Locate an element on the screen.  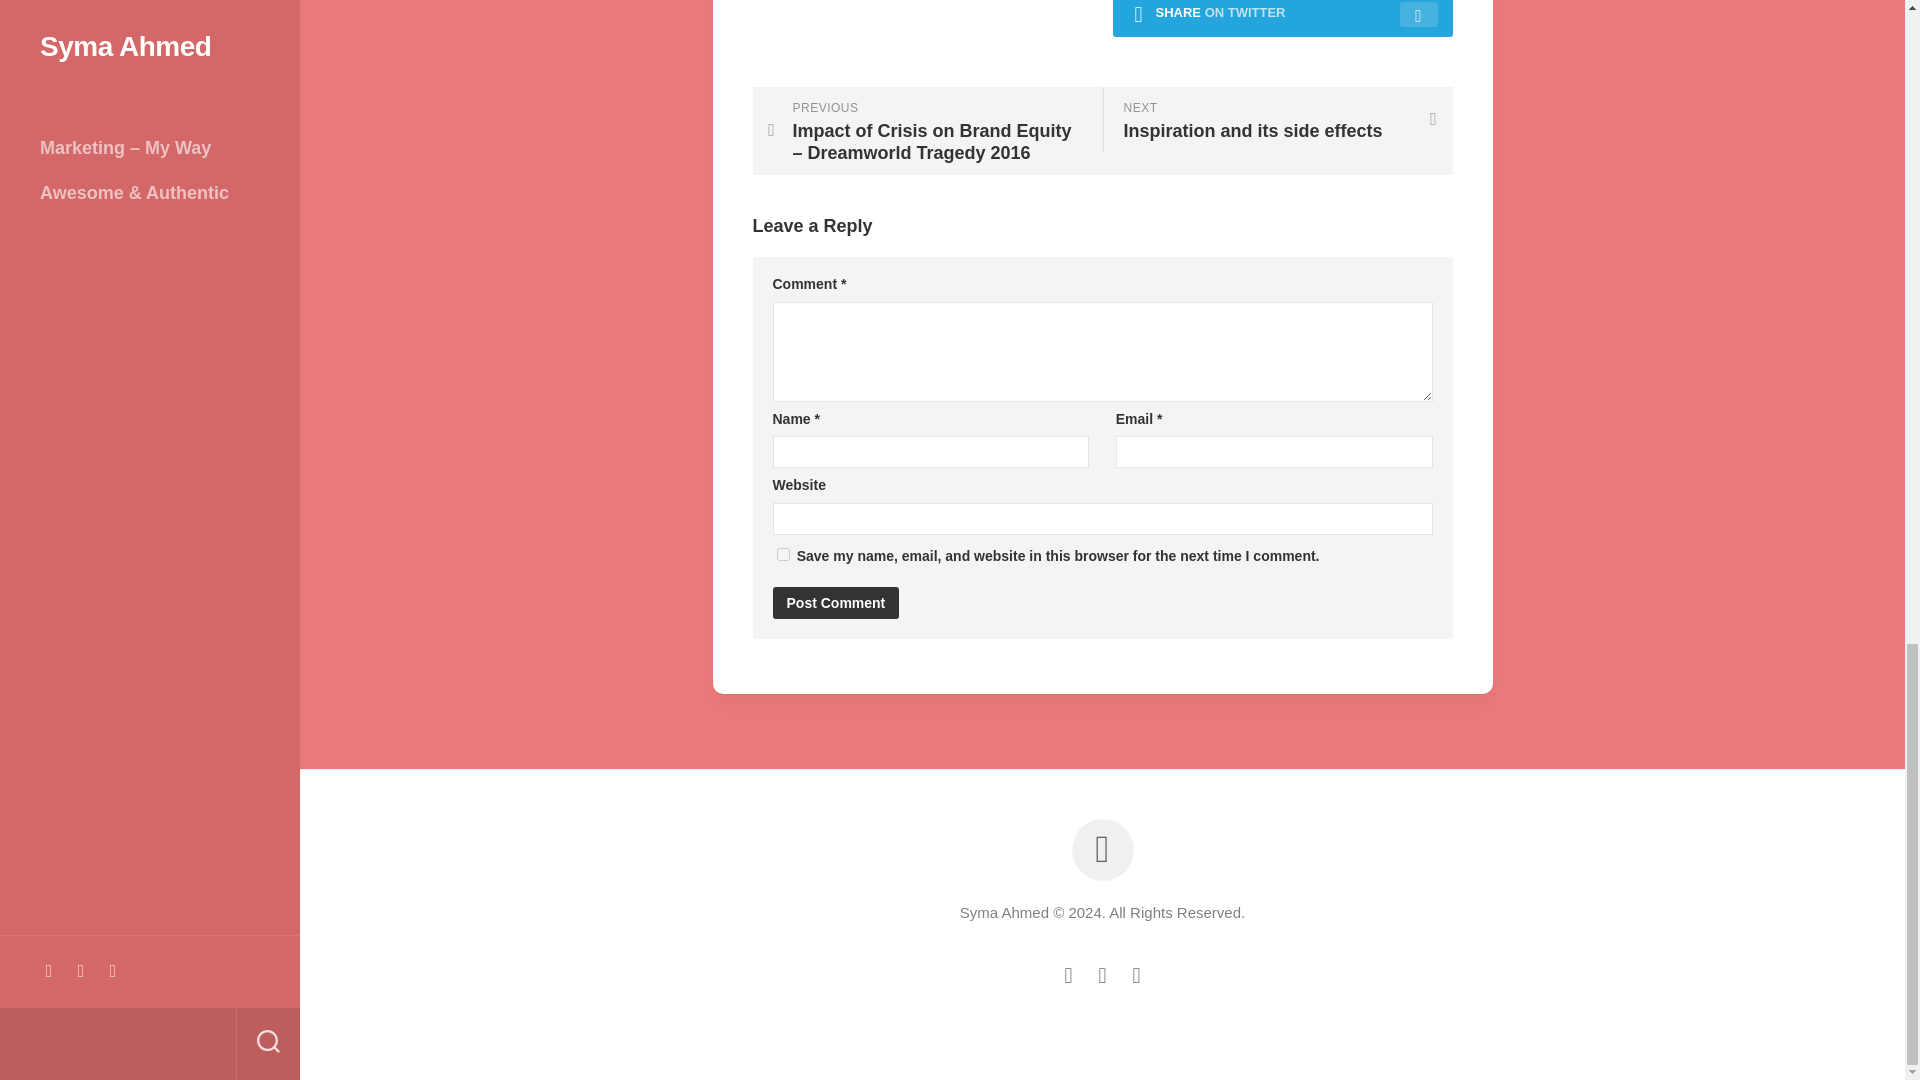
LinkedIn is located at coordinates (1102, 976).